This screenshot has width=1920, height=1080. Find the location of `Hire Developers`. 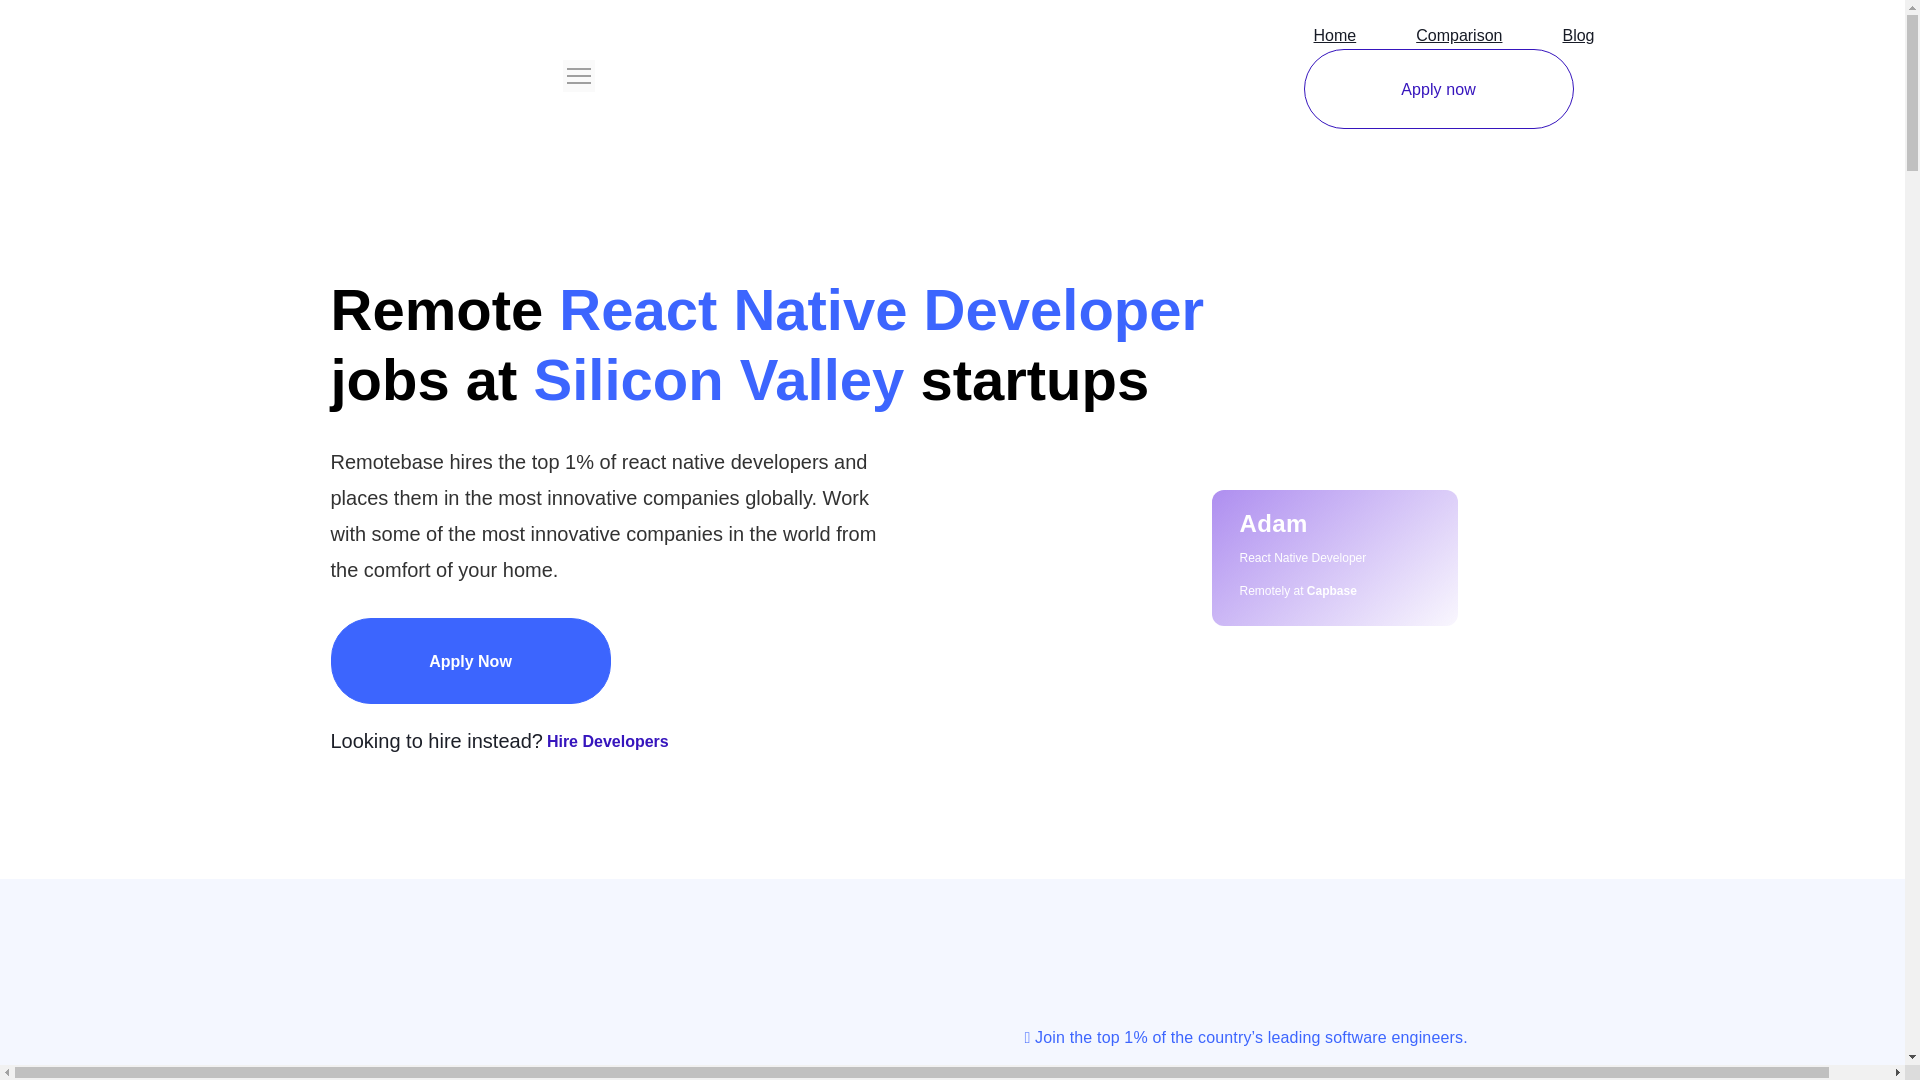

Hire Developers is located at coordinates (608, 741).